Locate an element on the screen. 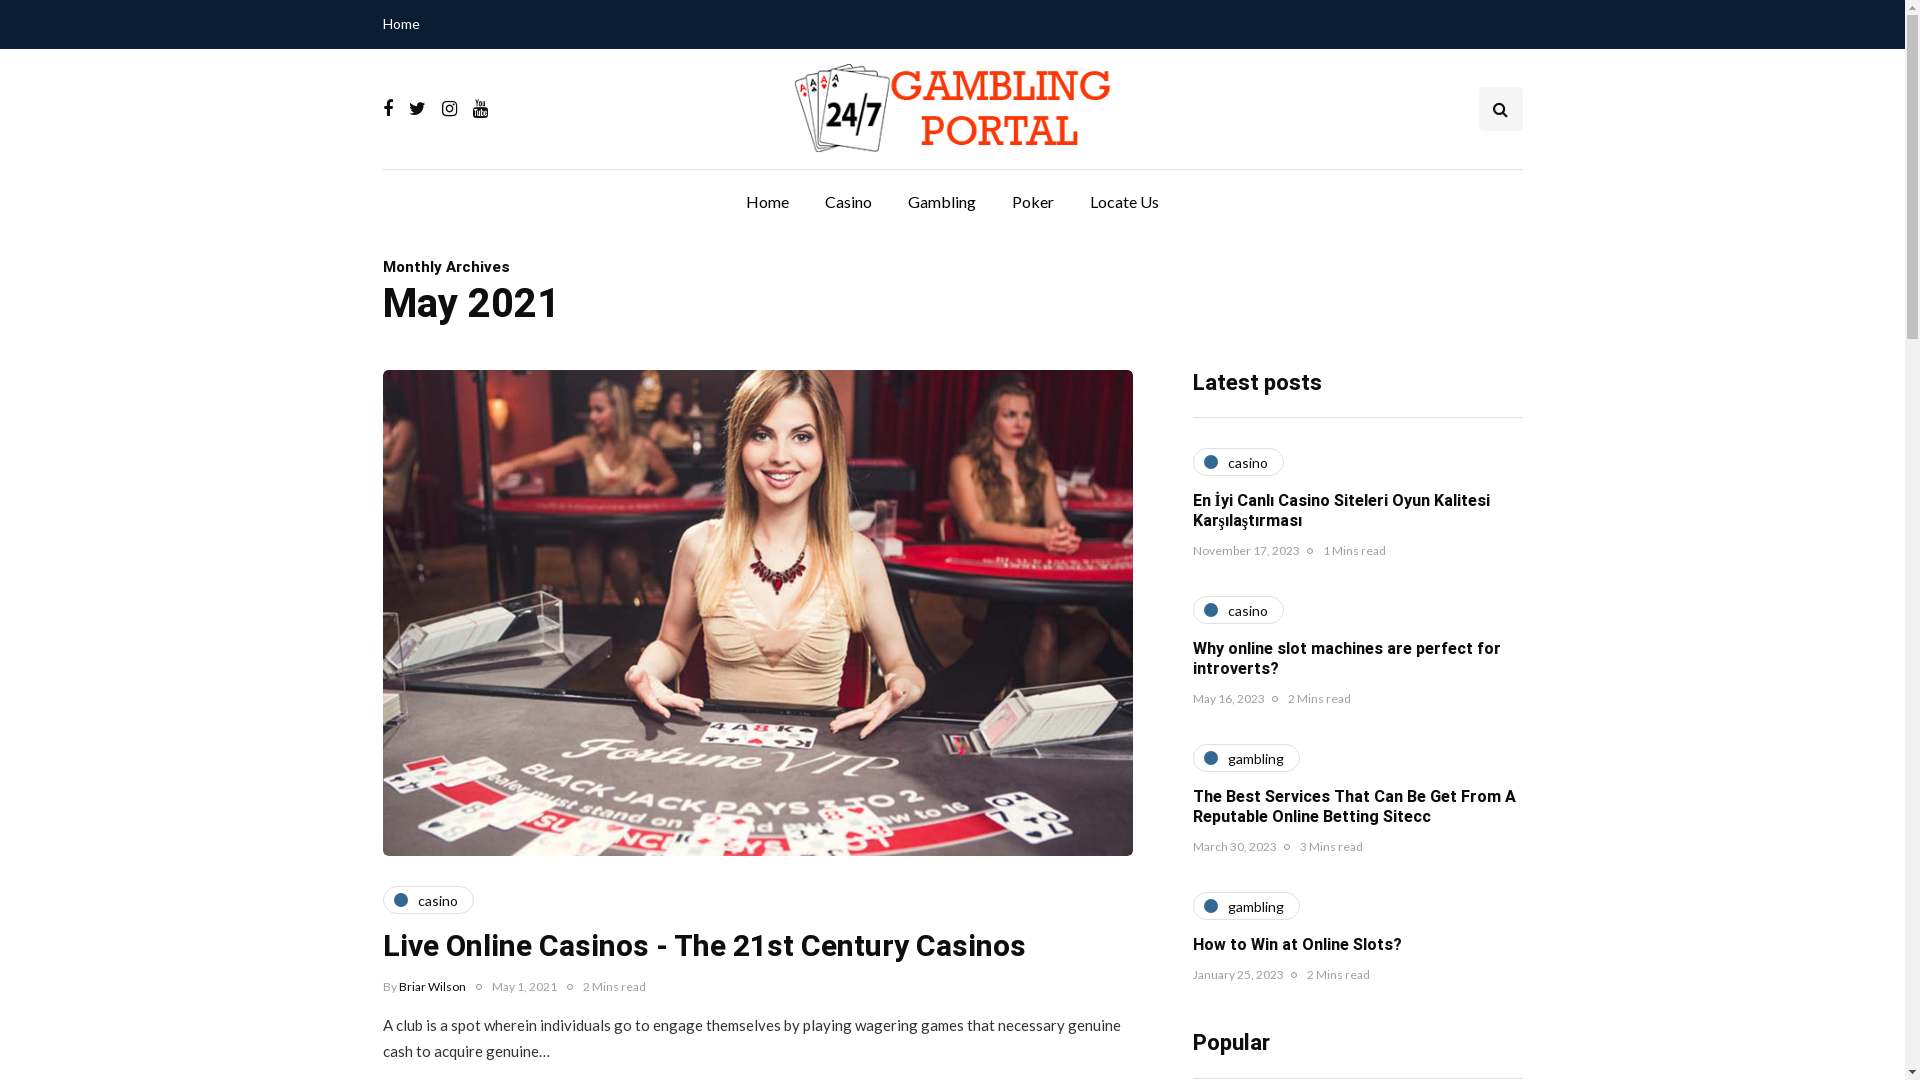  Briar Wilson is located at coordinates (432, 986).